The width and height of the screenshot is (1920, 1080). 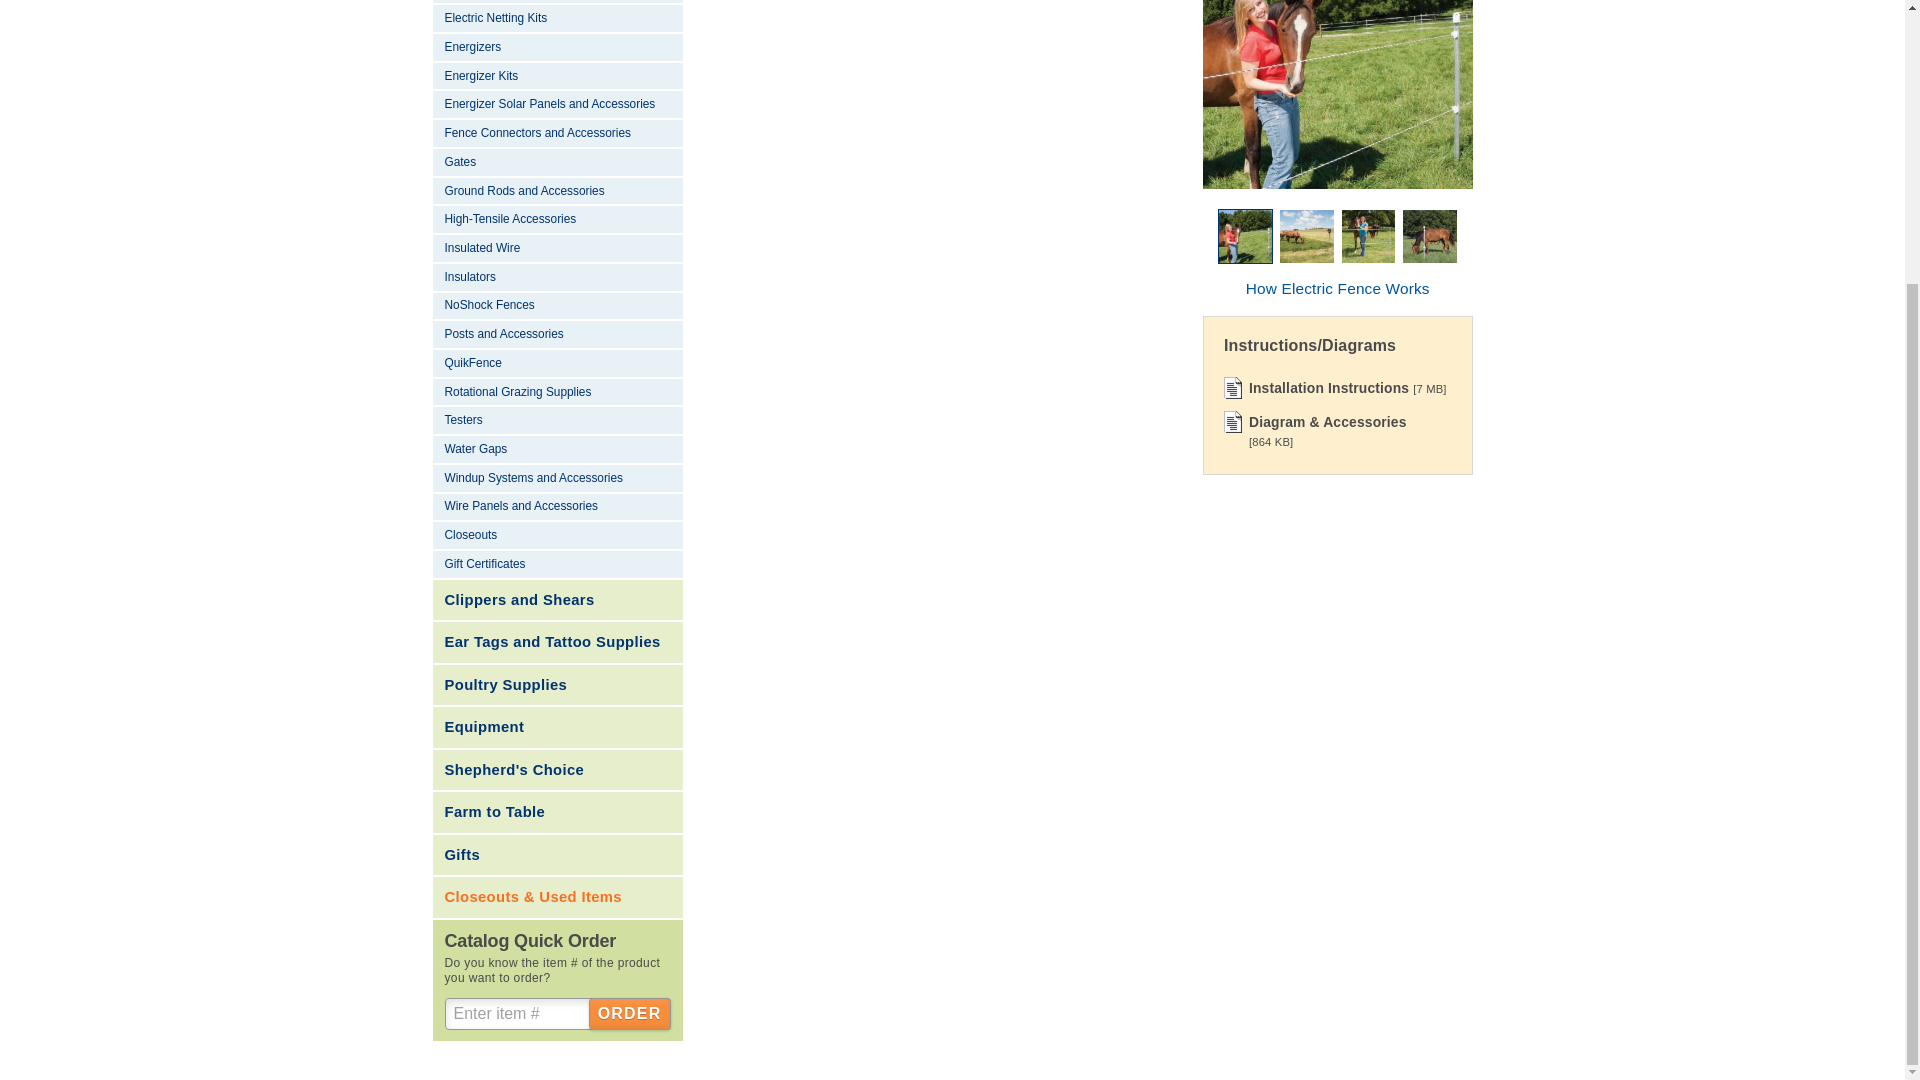 I want to click on Closeouts, so click(x=556, y=536).